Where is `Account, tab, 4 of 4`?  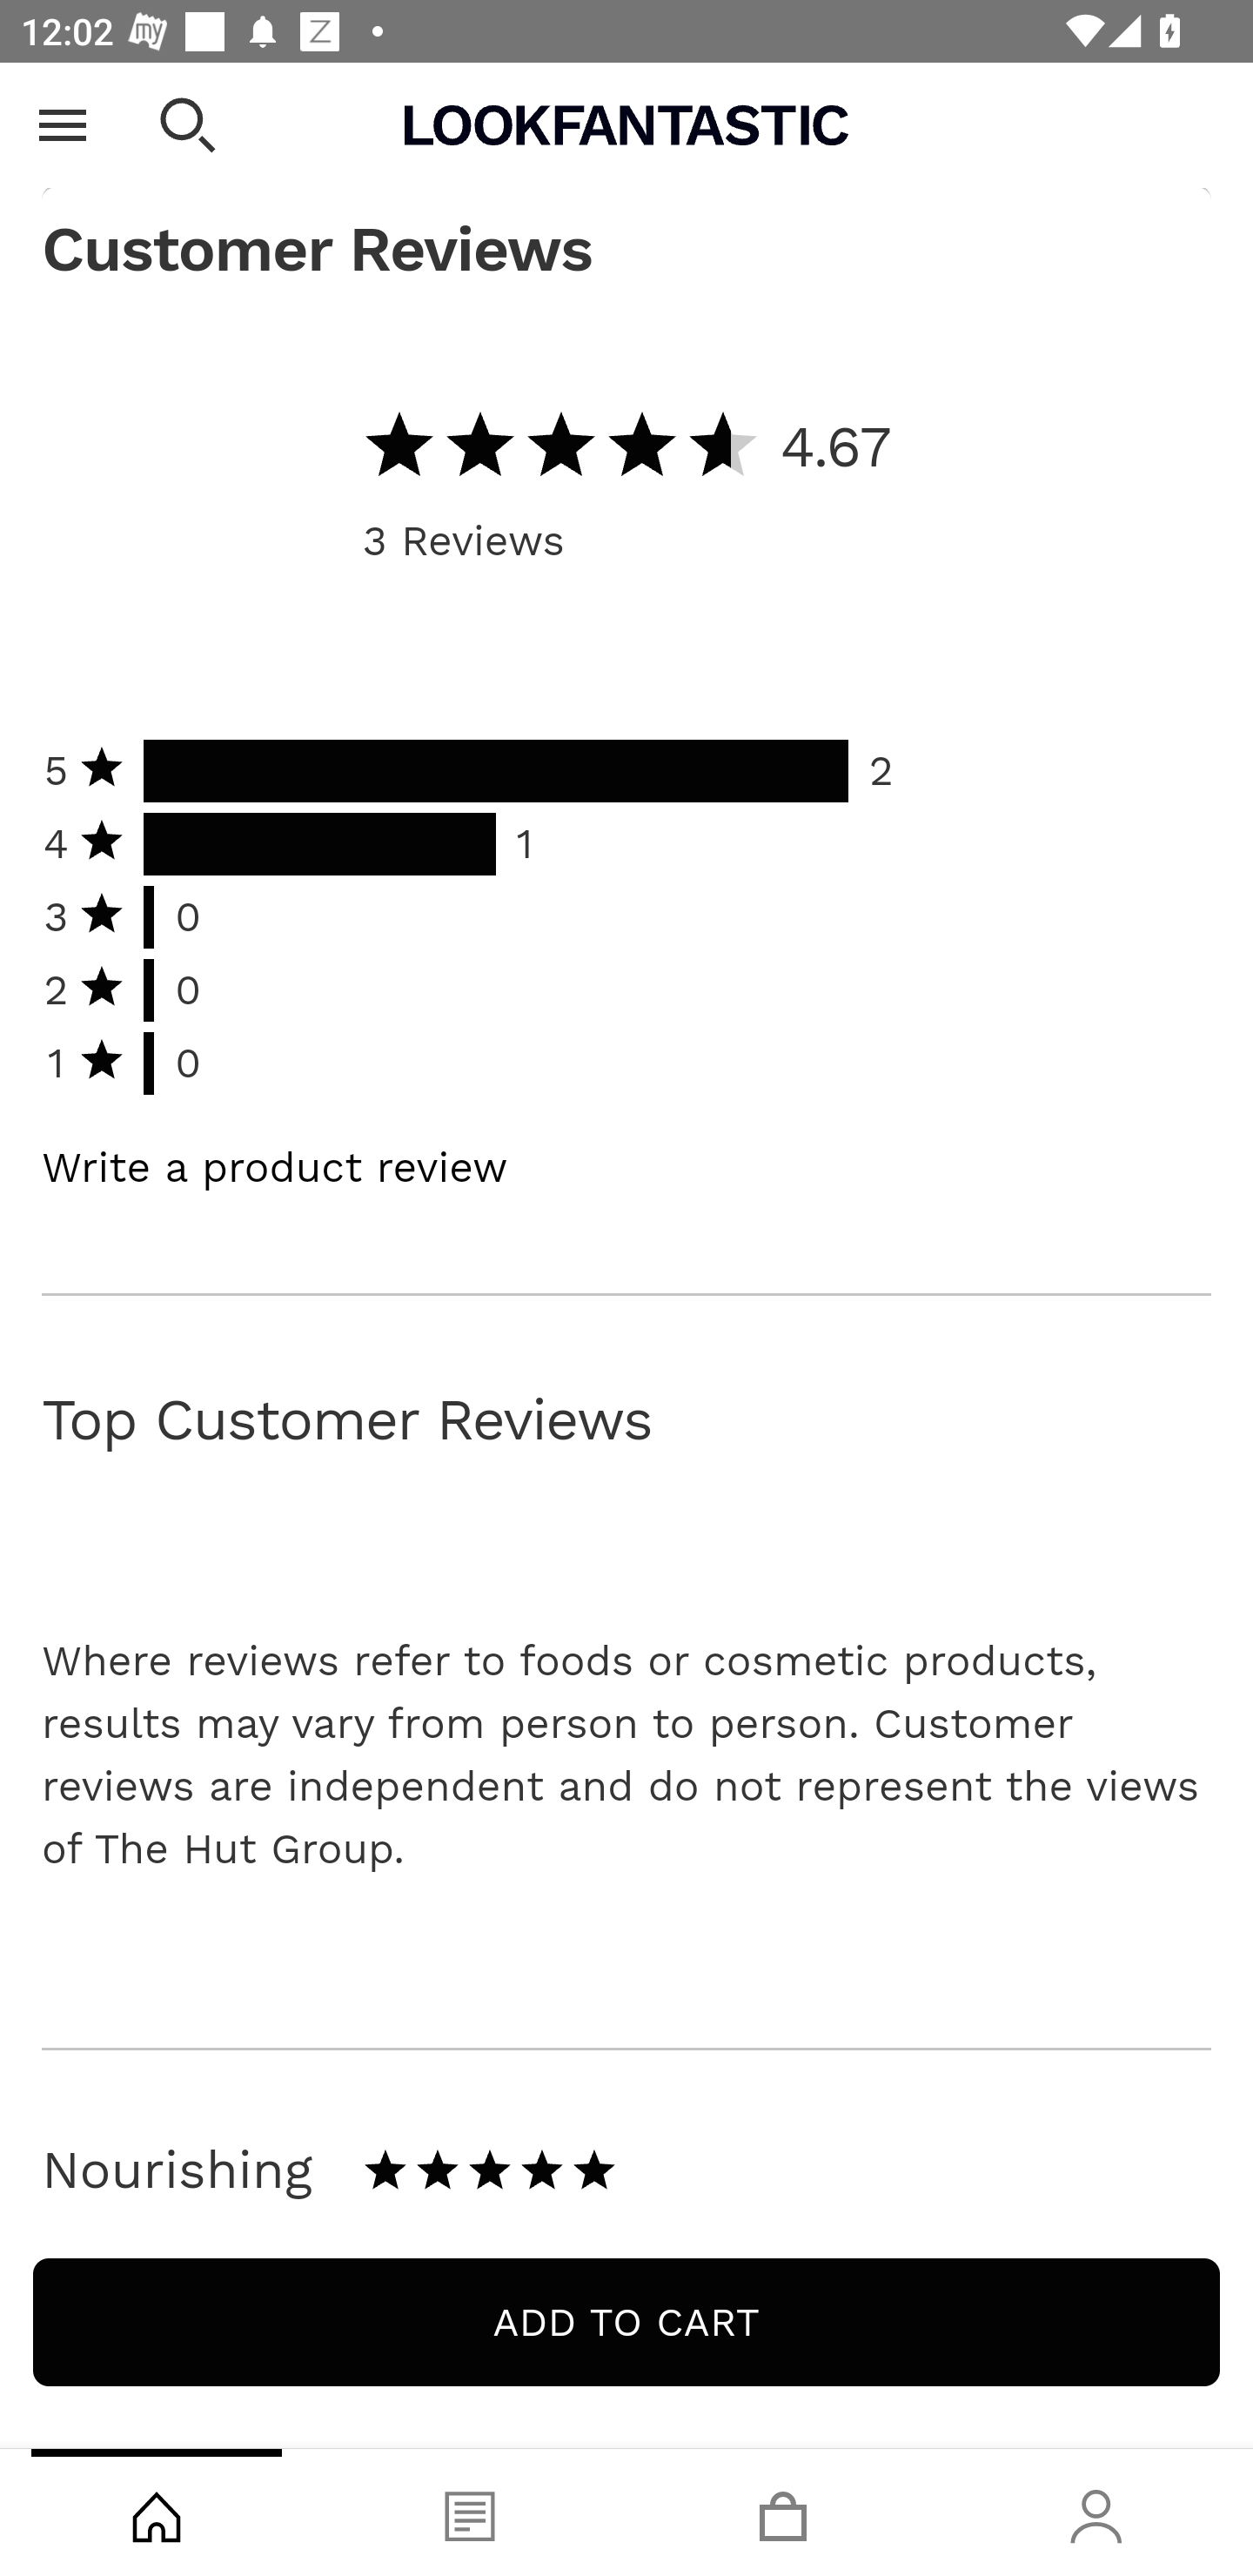
Account, tab, 4 of 4 is located at coordinates (1096, 2512).